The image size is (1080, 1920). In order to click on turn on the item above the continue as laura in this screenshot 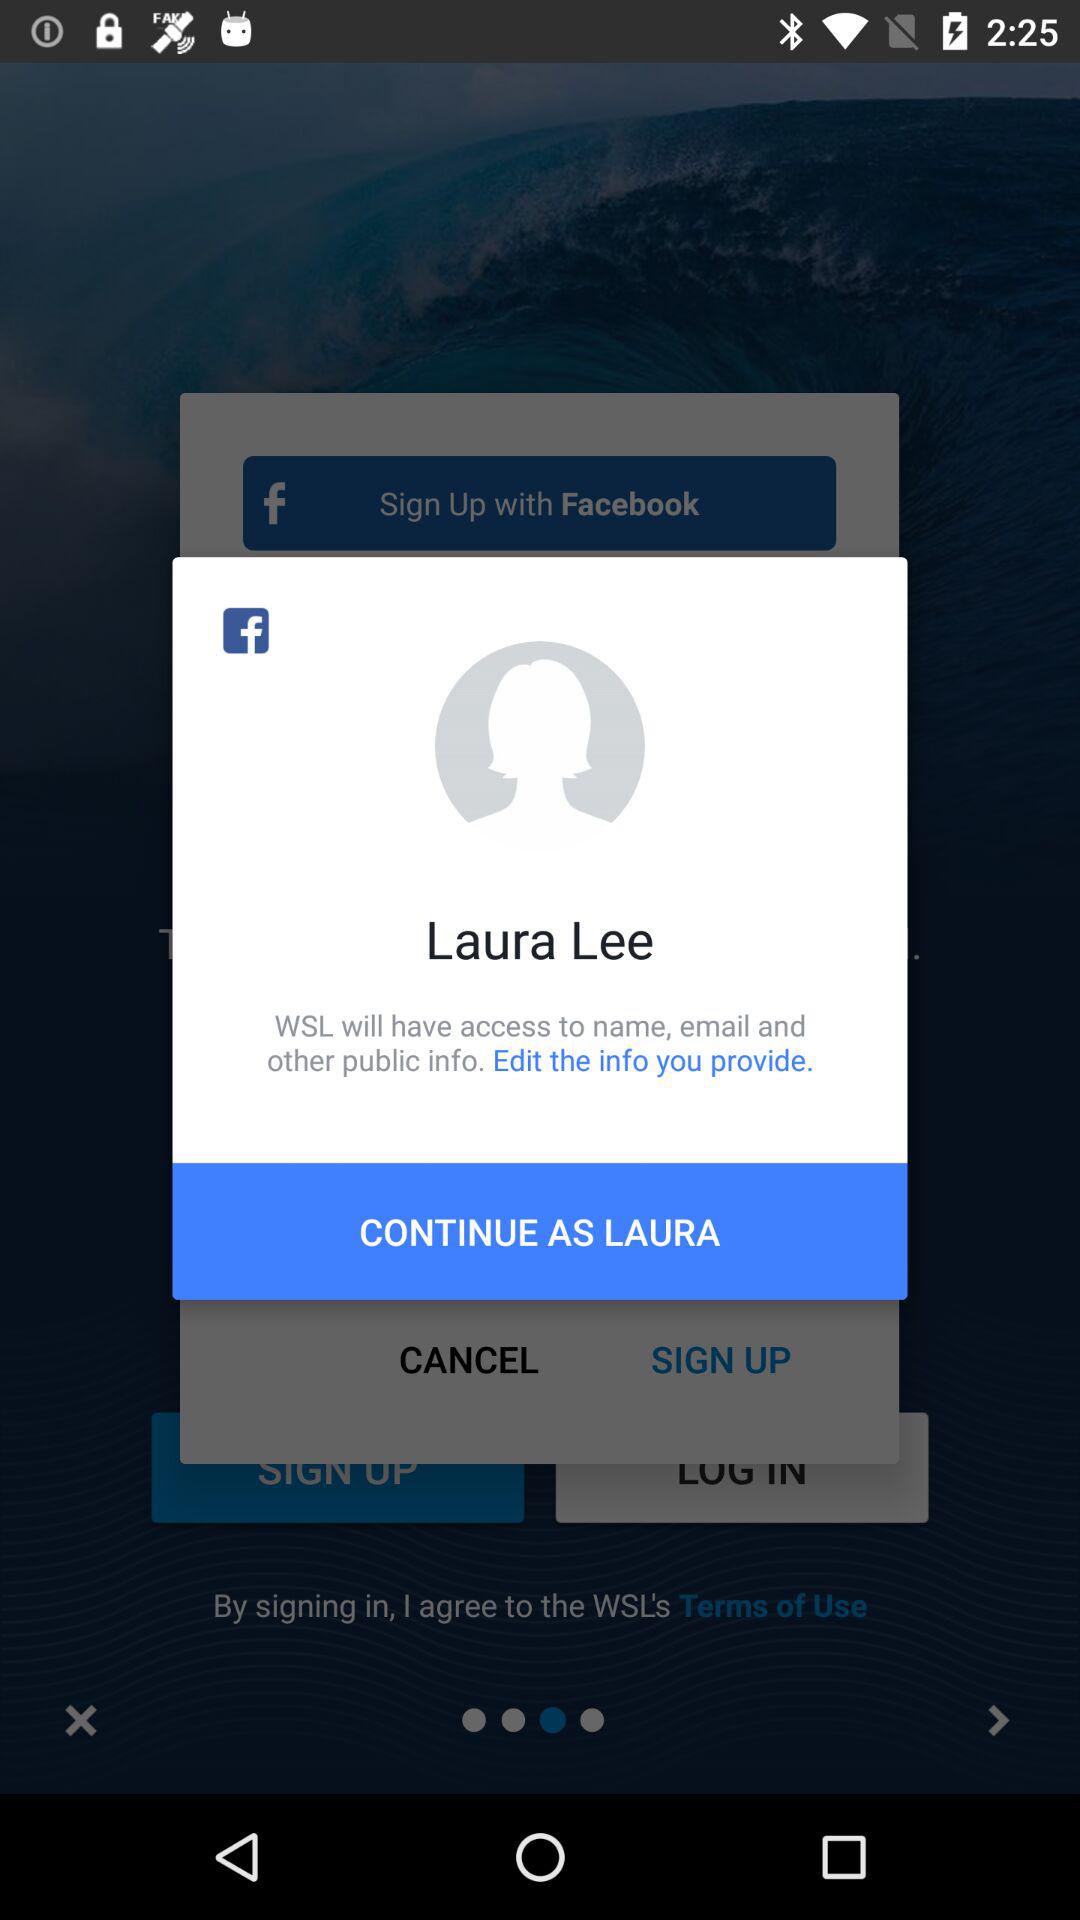, I will do `click(540, 1042)`.